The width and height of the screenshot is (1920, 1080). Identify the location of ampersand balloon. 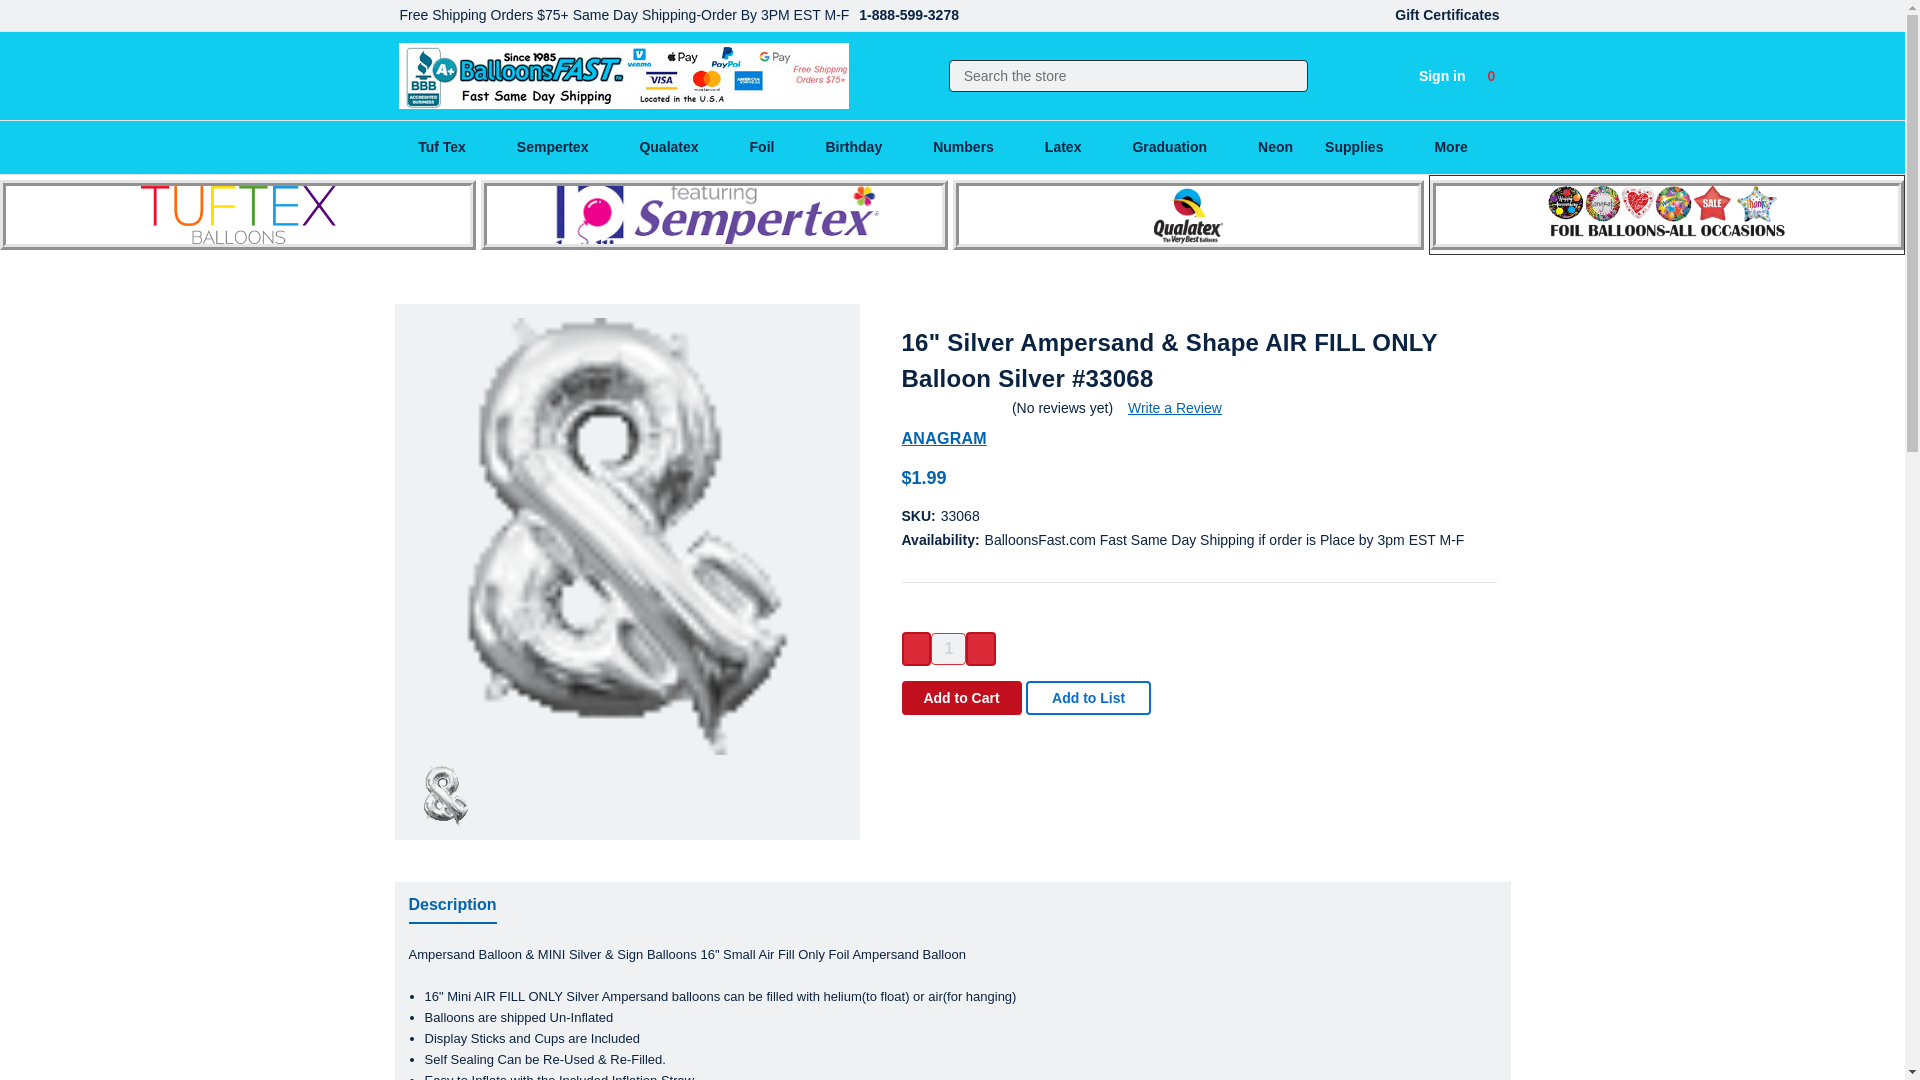
(626, 536).